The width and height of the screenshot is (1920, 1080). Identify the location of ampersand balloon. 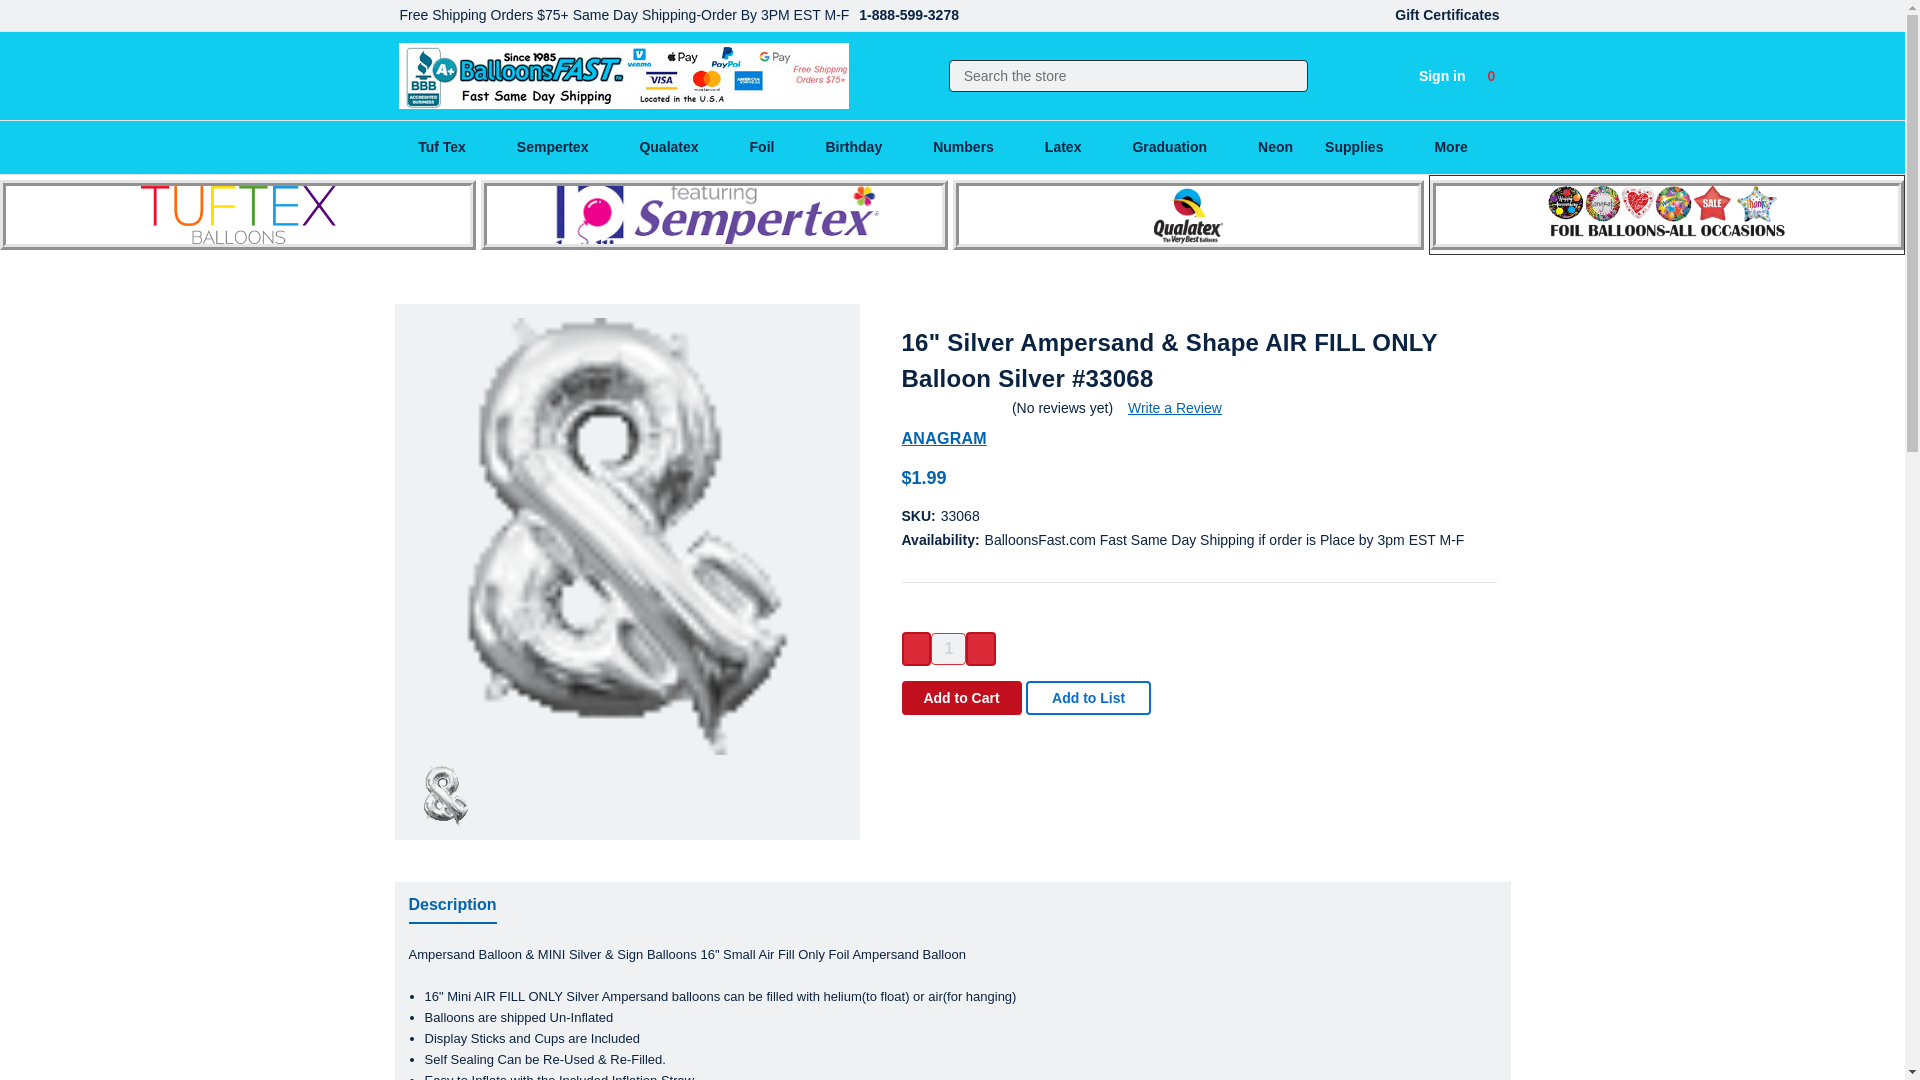
(626, 536).